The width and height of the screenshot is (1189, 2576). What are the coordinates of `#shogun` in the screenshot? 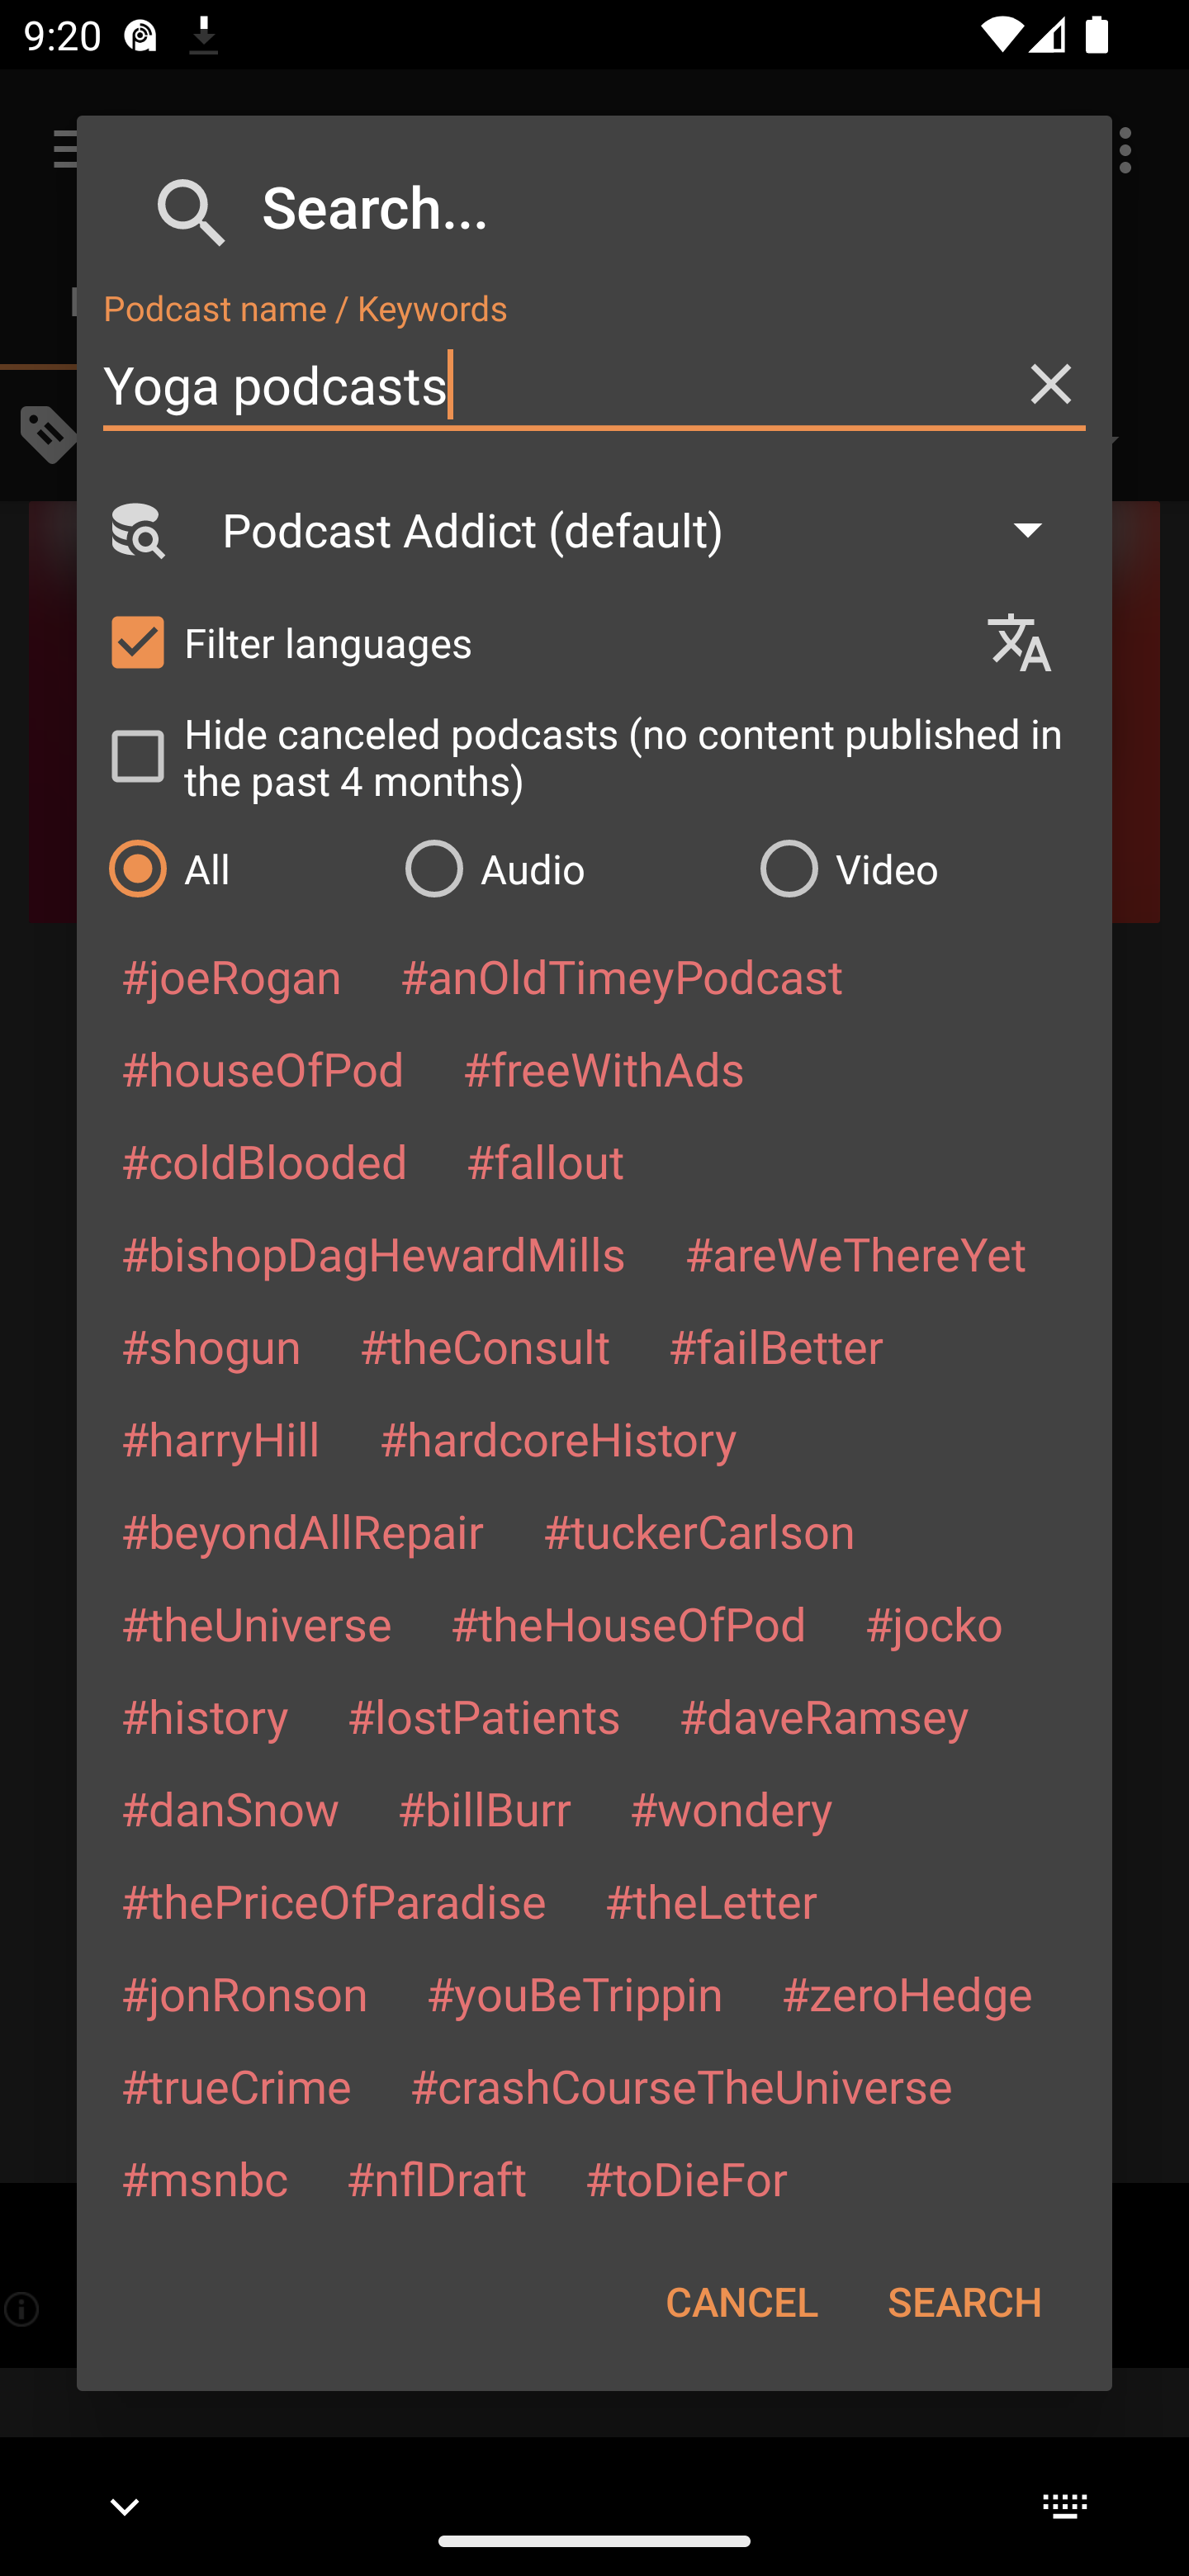 It's located at (210, 1346).